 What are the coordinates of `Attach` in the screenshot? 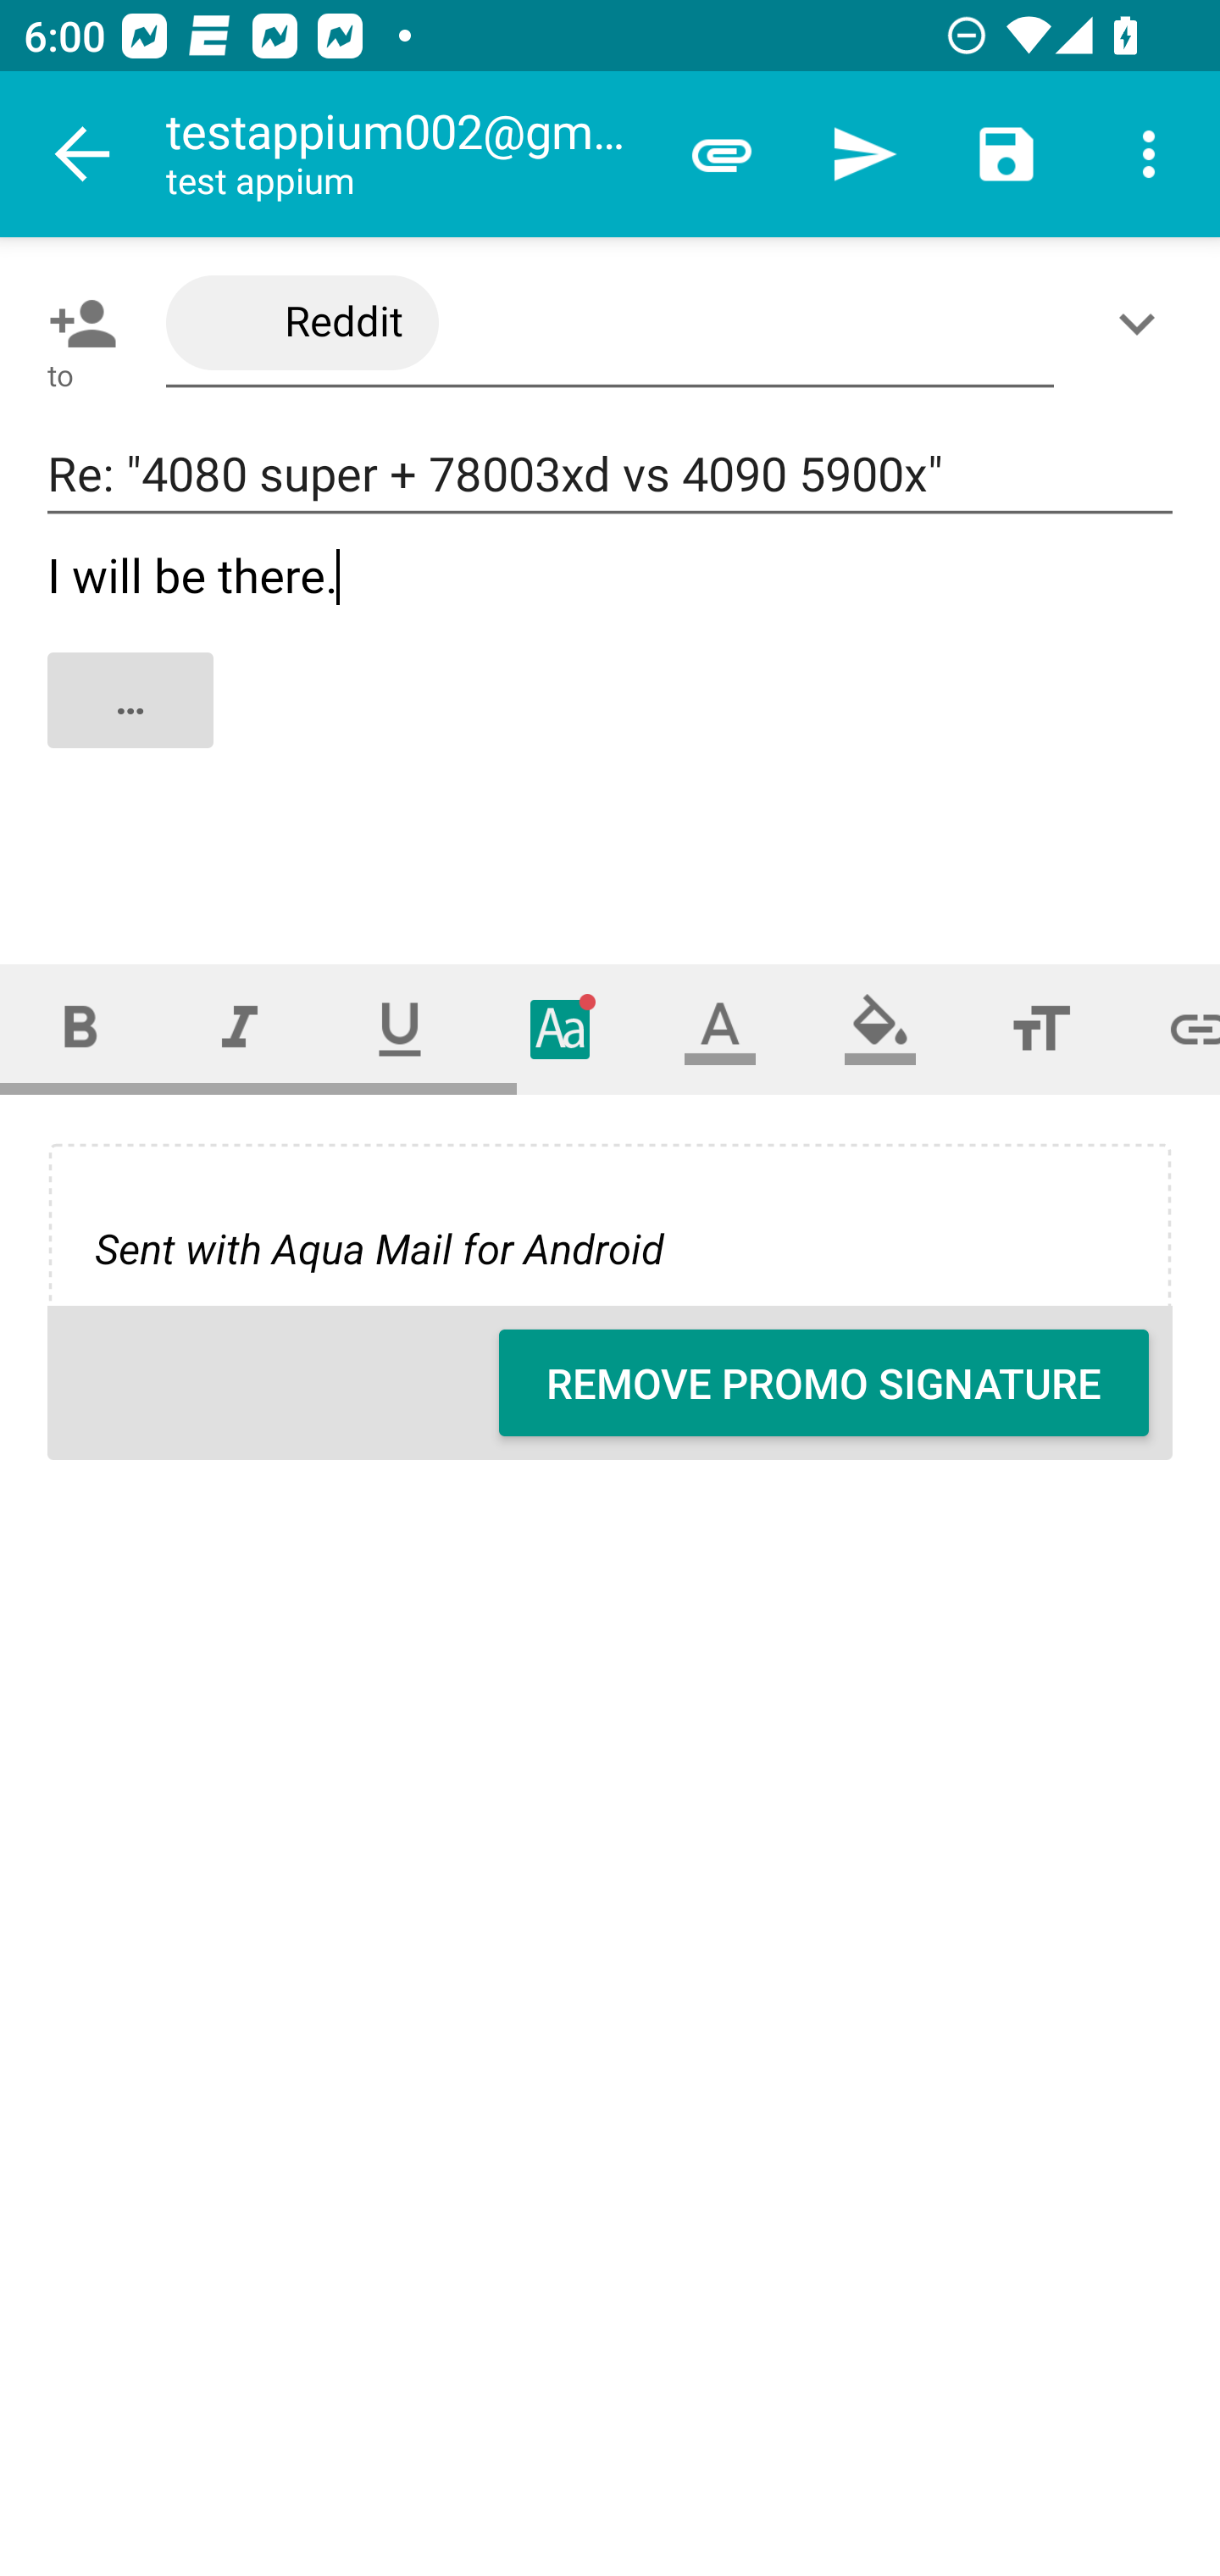 It's located at (722, 154).